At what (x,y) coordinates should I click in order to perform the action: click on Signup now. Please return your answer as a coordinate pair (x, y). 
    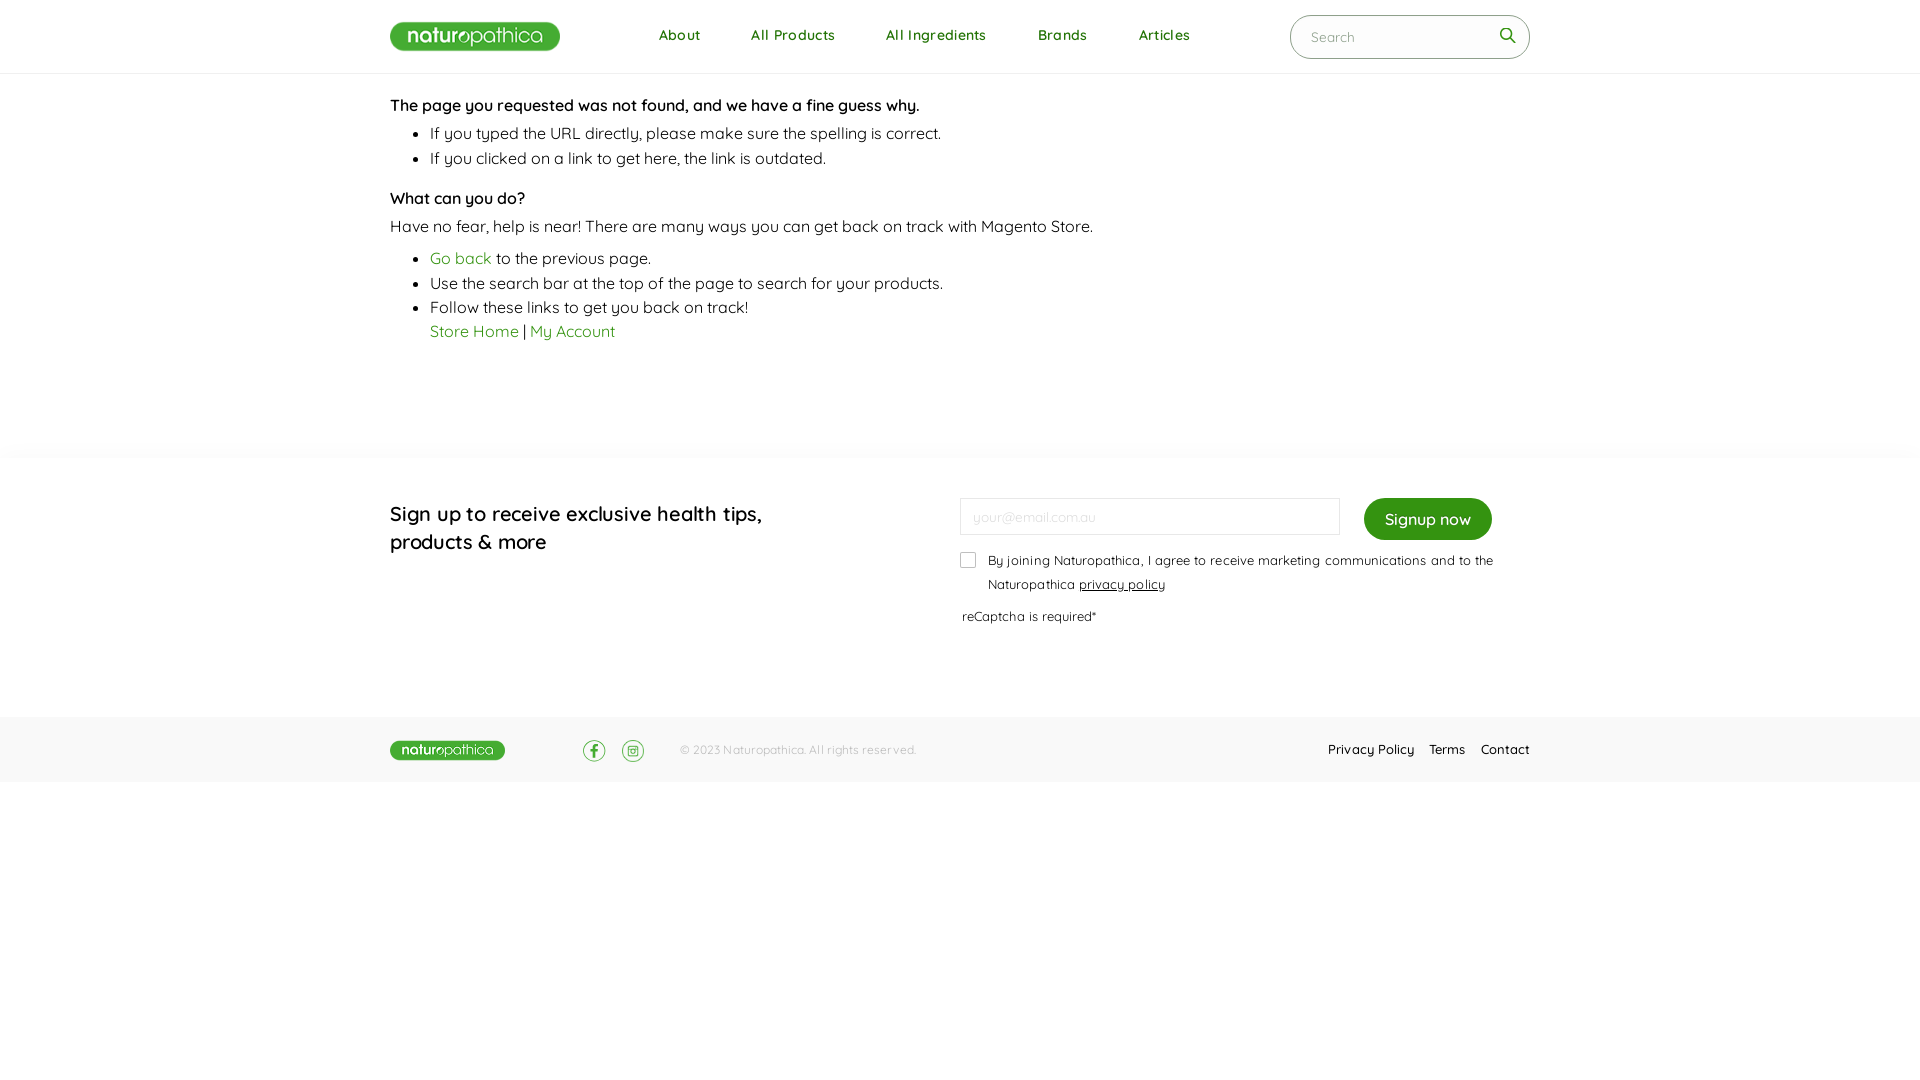
    Looking at the image, I should click on (1428, 519).